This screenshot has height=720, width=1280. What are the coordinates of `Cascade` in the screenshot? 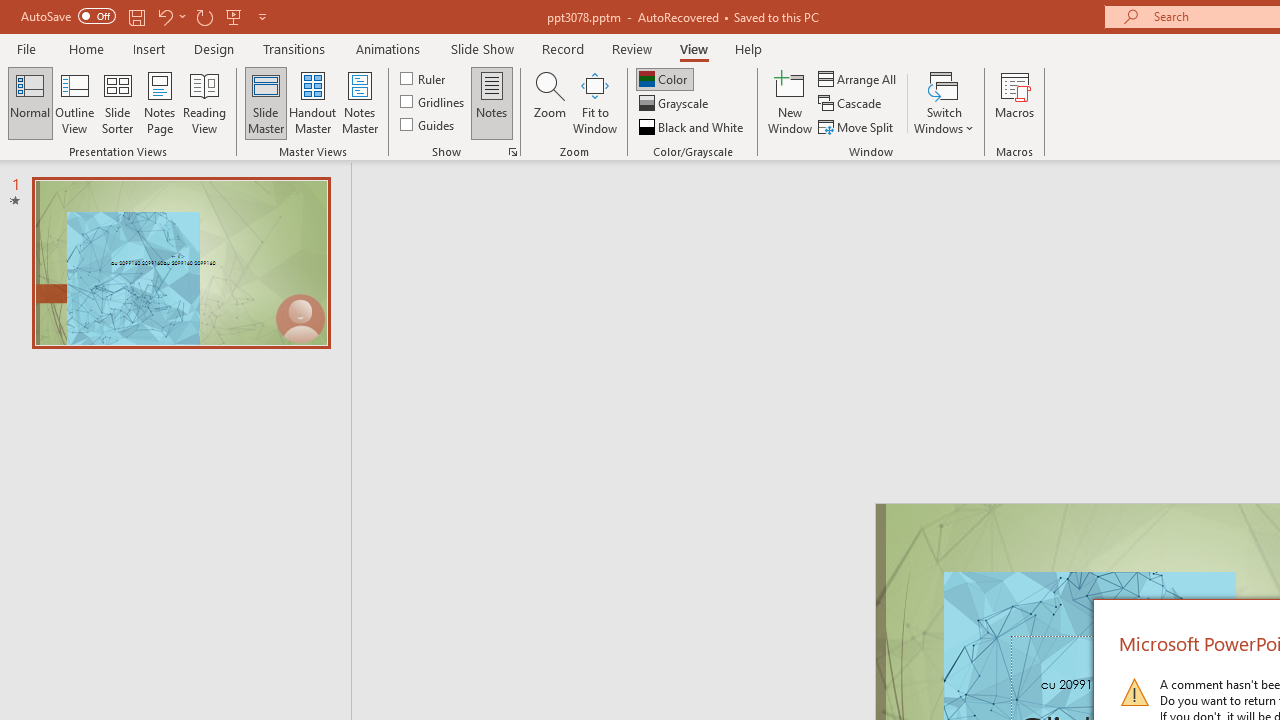 It's located at (852, 104).